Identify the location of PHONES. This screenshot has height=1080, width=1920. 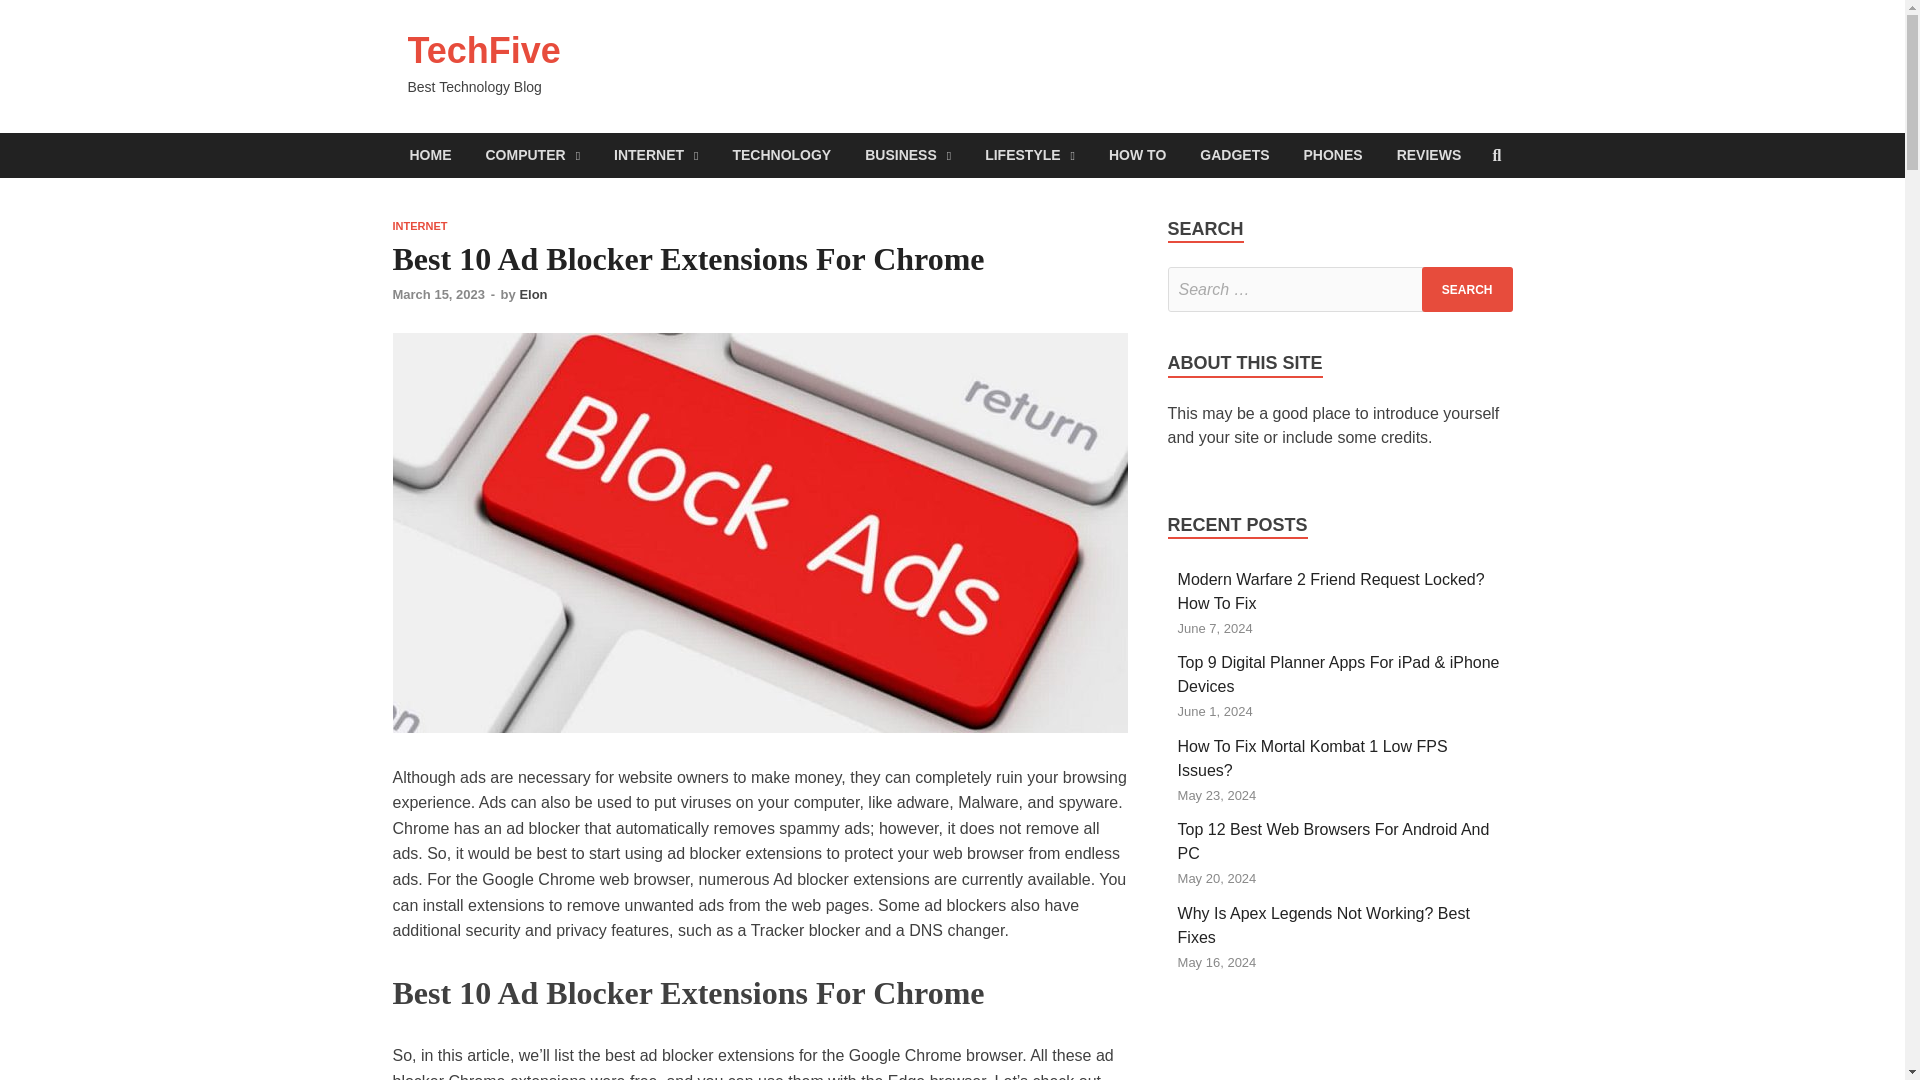
(1333, 155).